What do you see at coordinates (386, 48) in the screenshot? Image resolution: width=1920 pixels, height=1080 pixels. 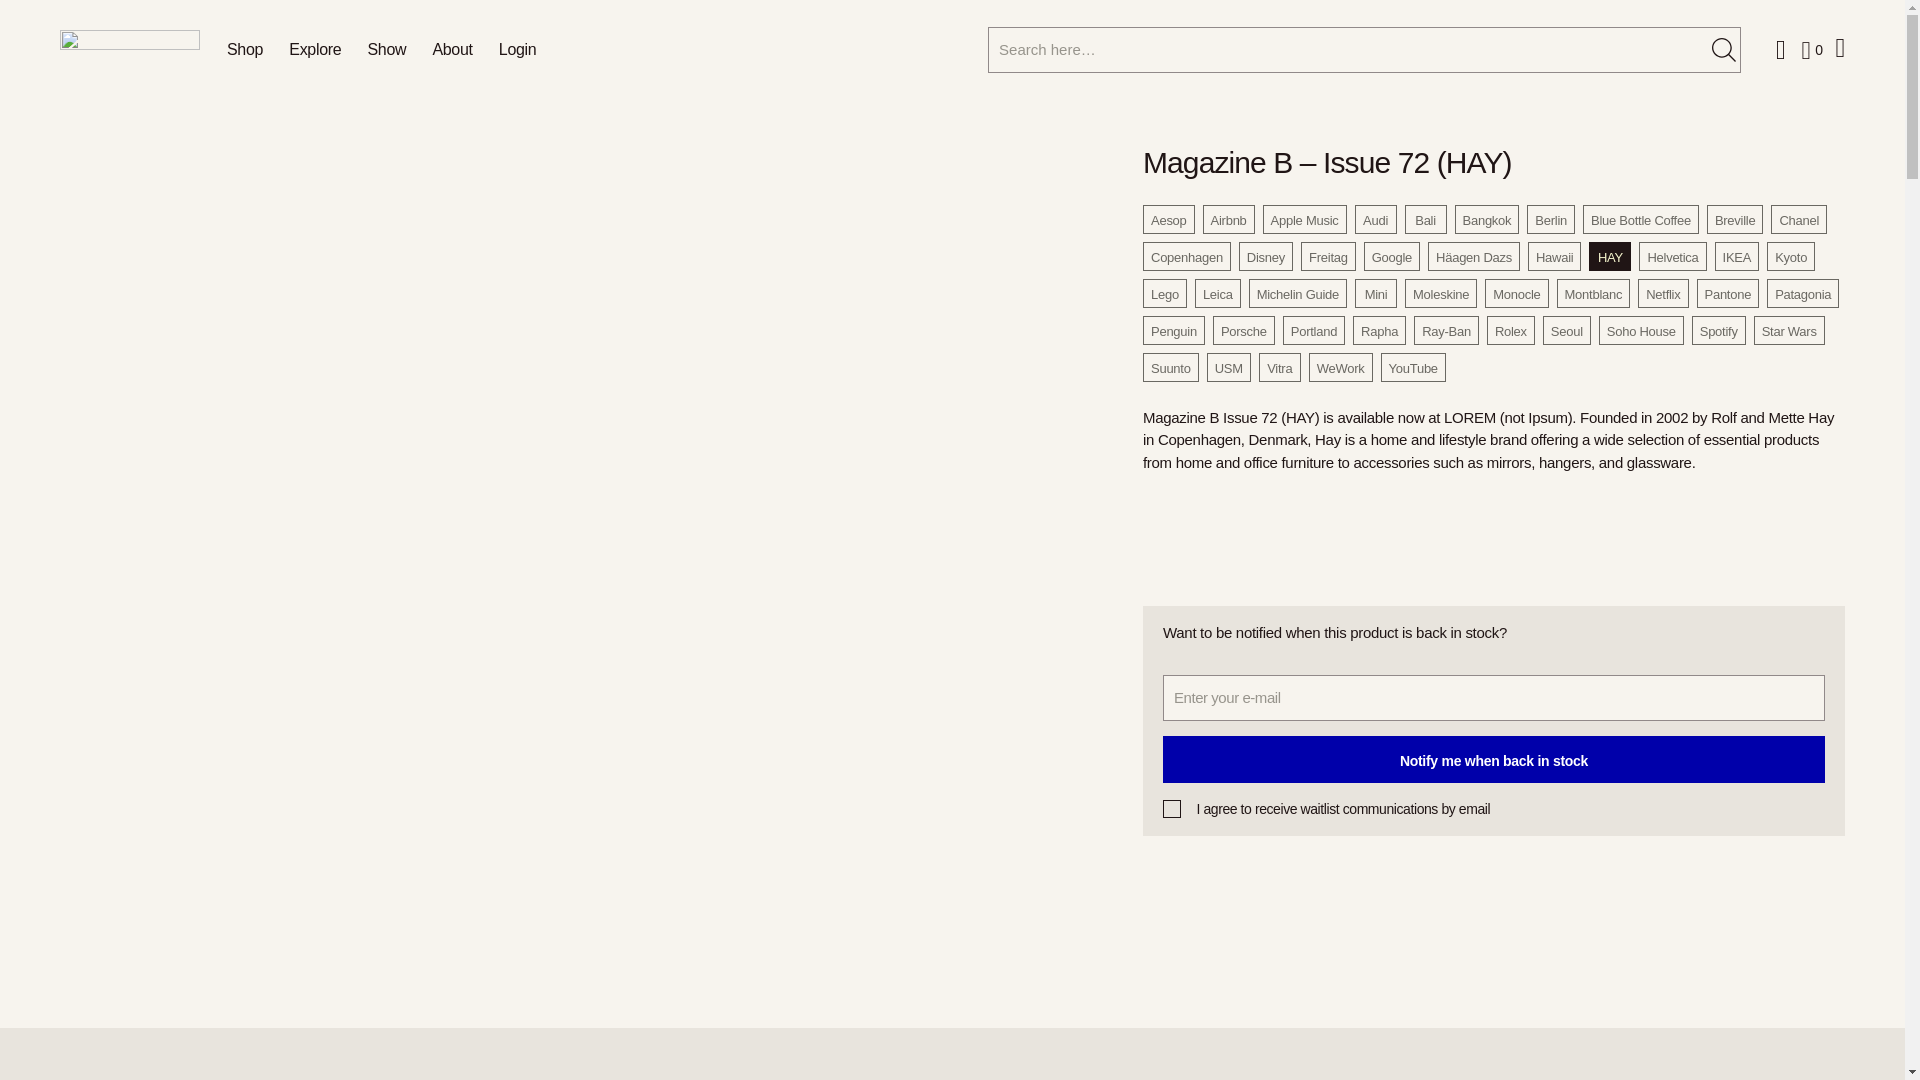 I see `Show` at bounding box center [386, 48].